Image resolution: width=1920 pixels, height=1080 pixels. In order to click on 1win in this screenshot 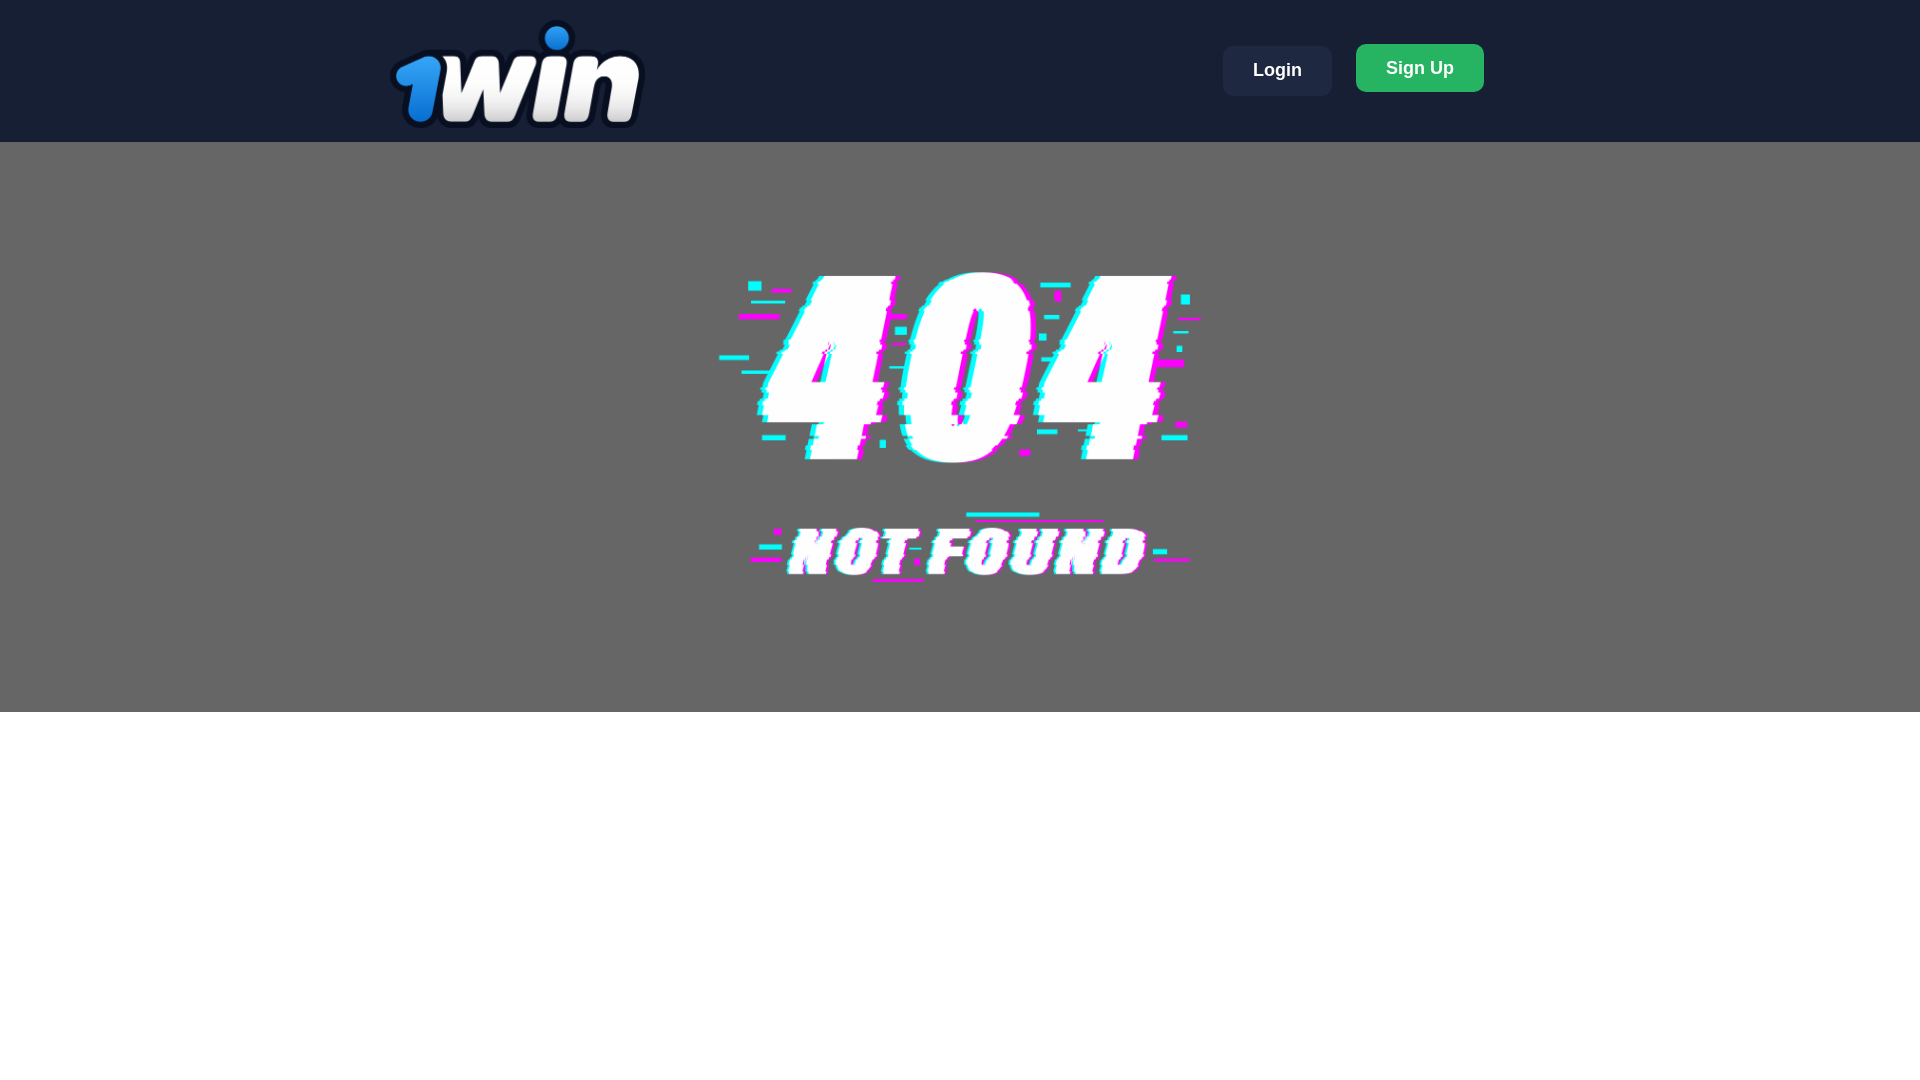, I will do `click(517, 74)`.